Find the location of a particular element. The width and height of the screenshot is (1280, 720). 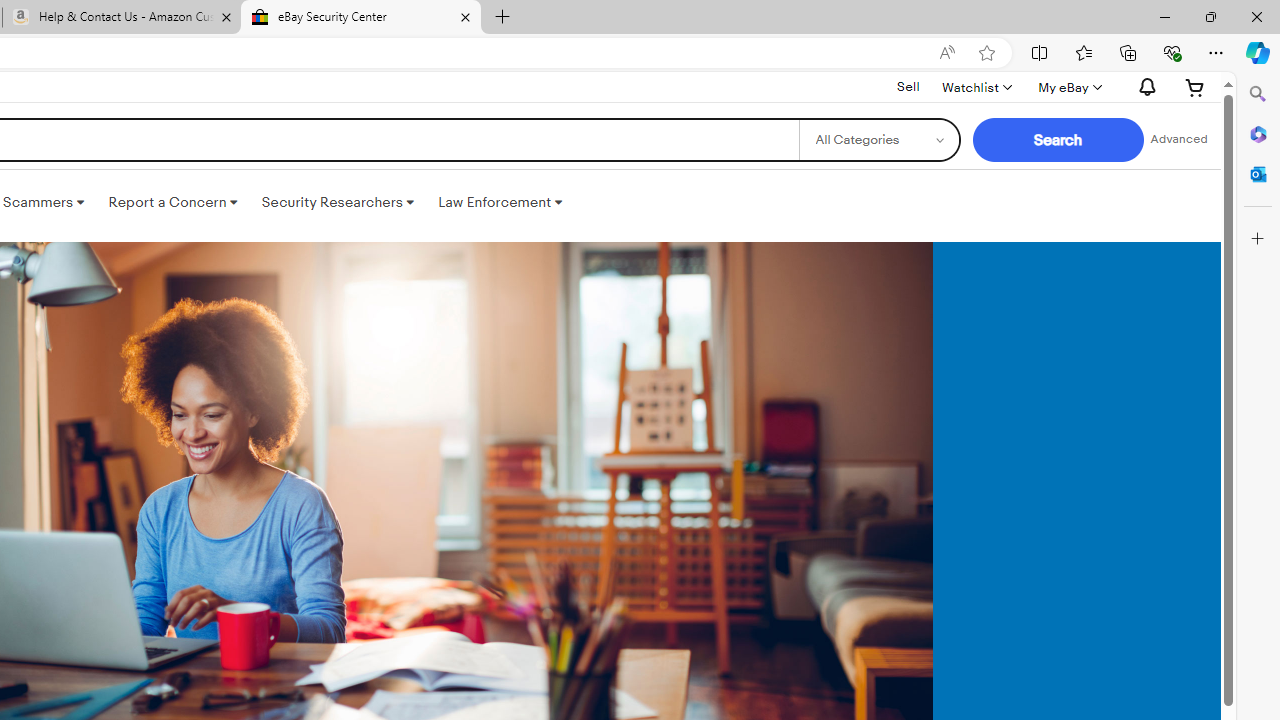

Sell is located at coordinates (908, 86).